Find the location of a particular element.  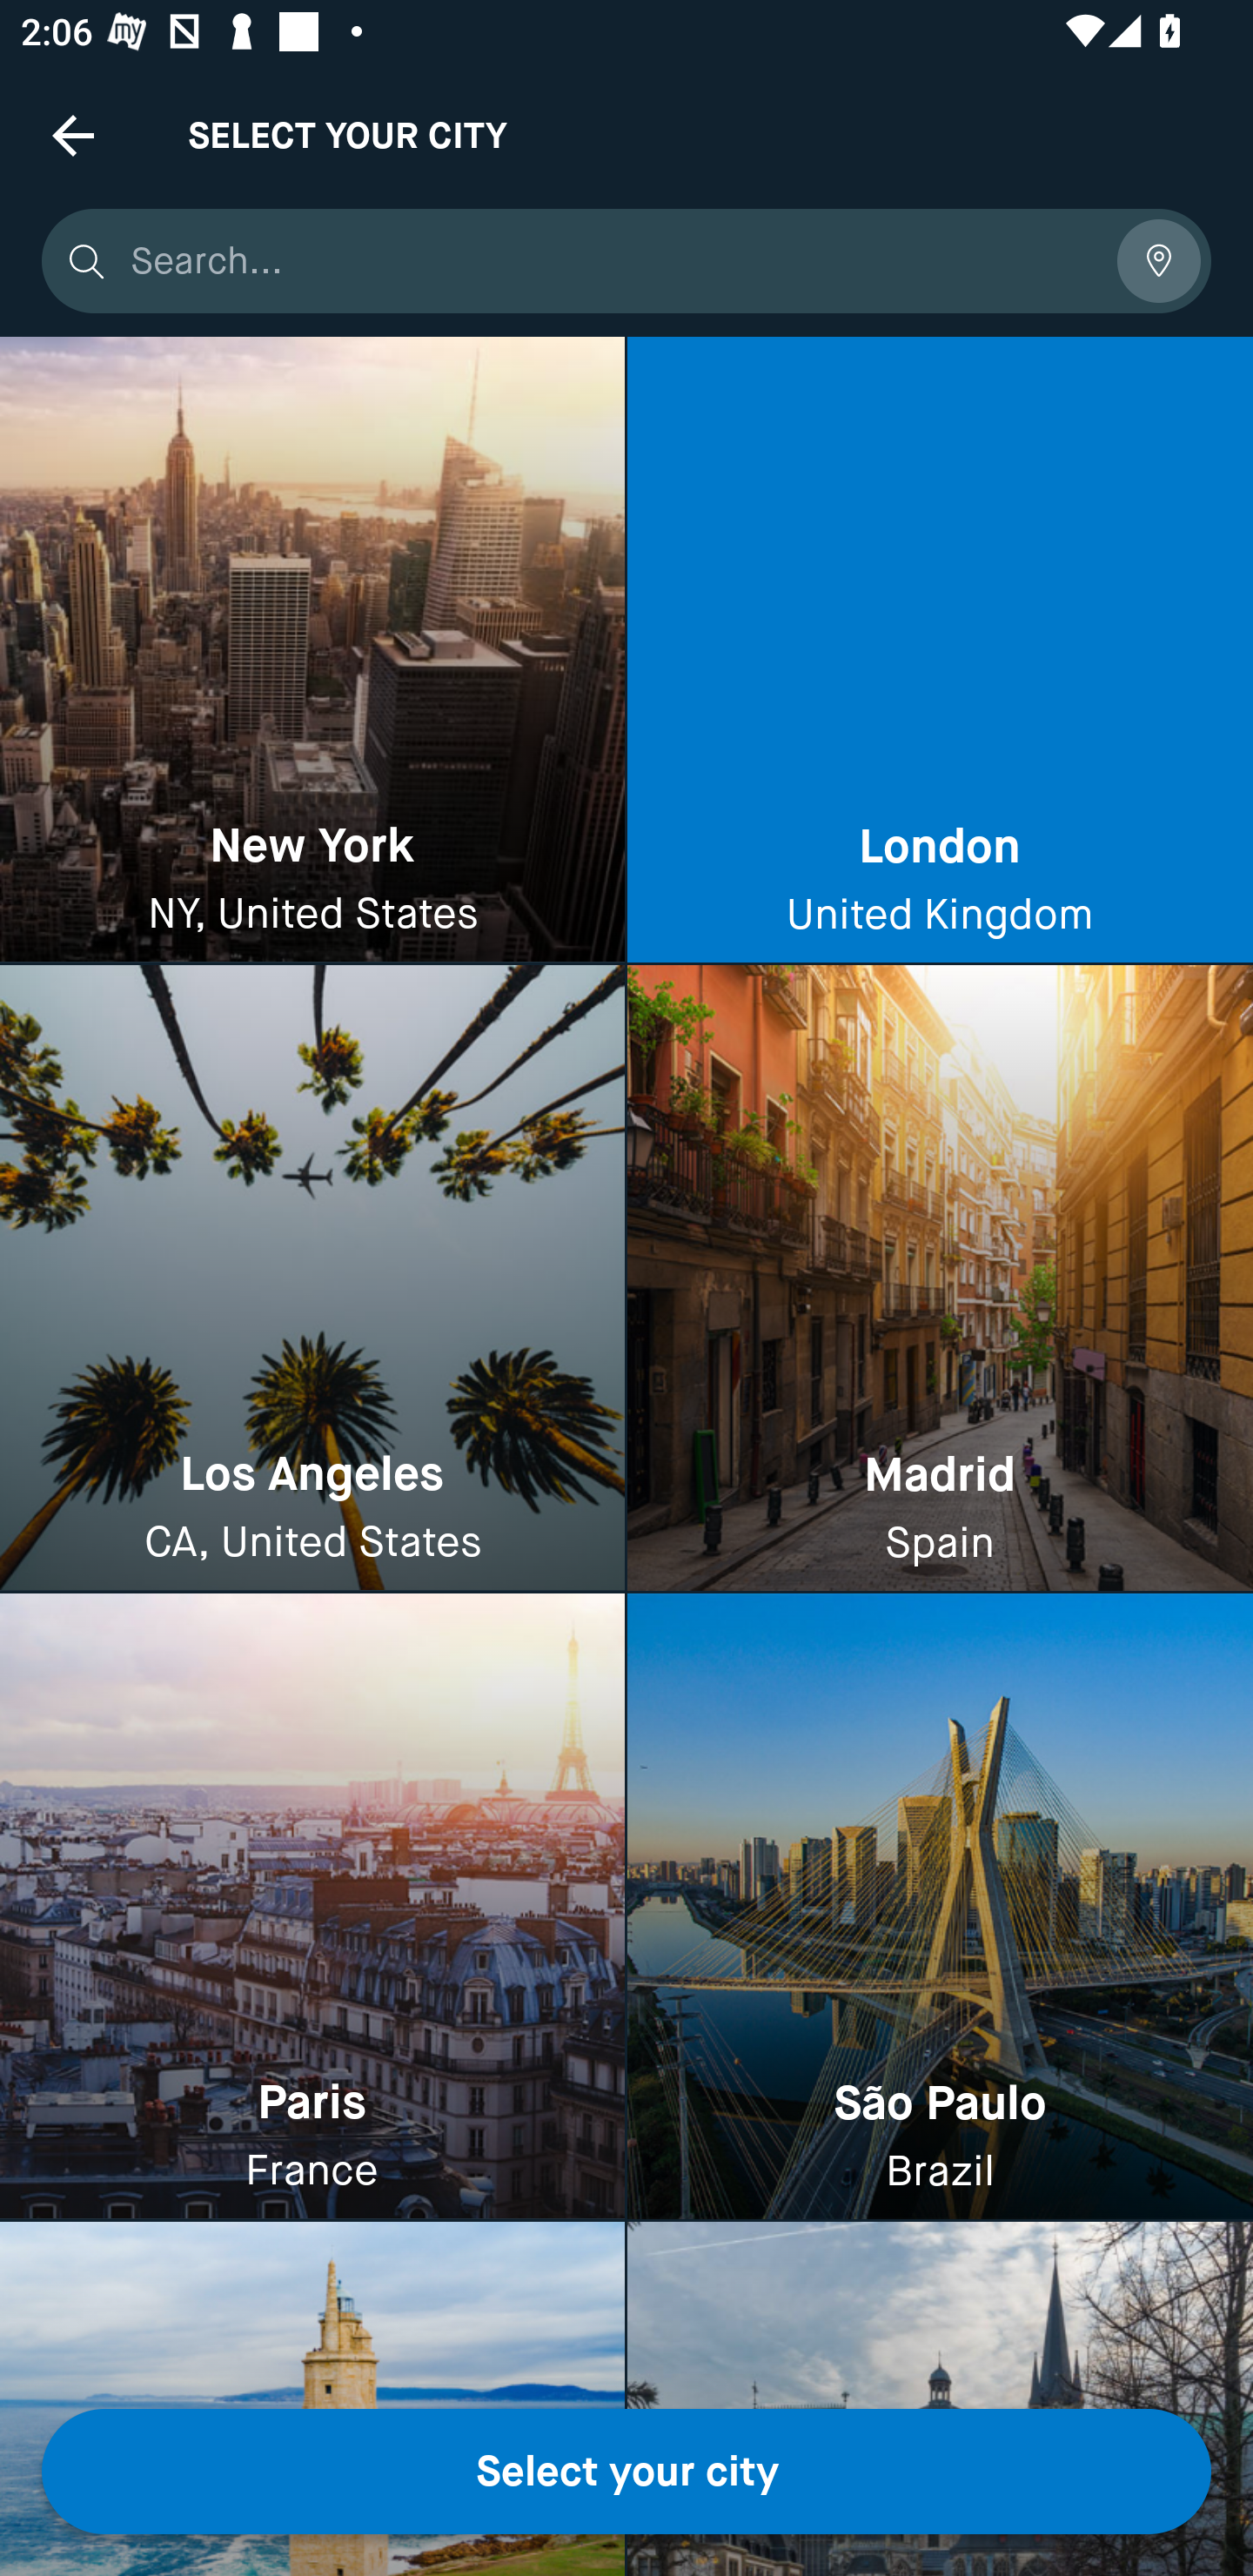

New York NY, United States is located at coordinates (312, 650).